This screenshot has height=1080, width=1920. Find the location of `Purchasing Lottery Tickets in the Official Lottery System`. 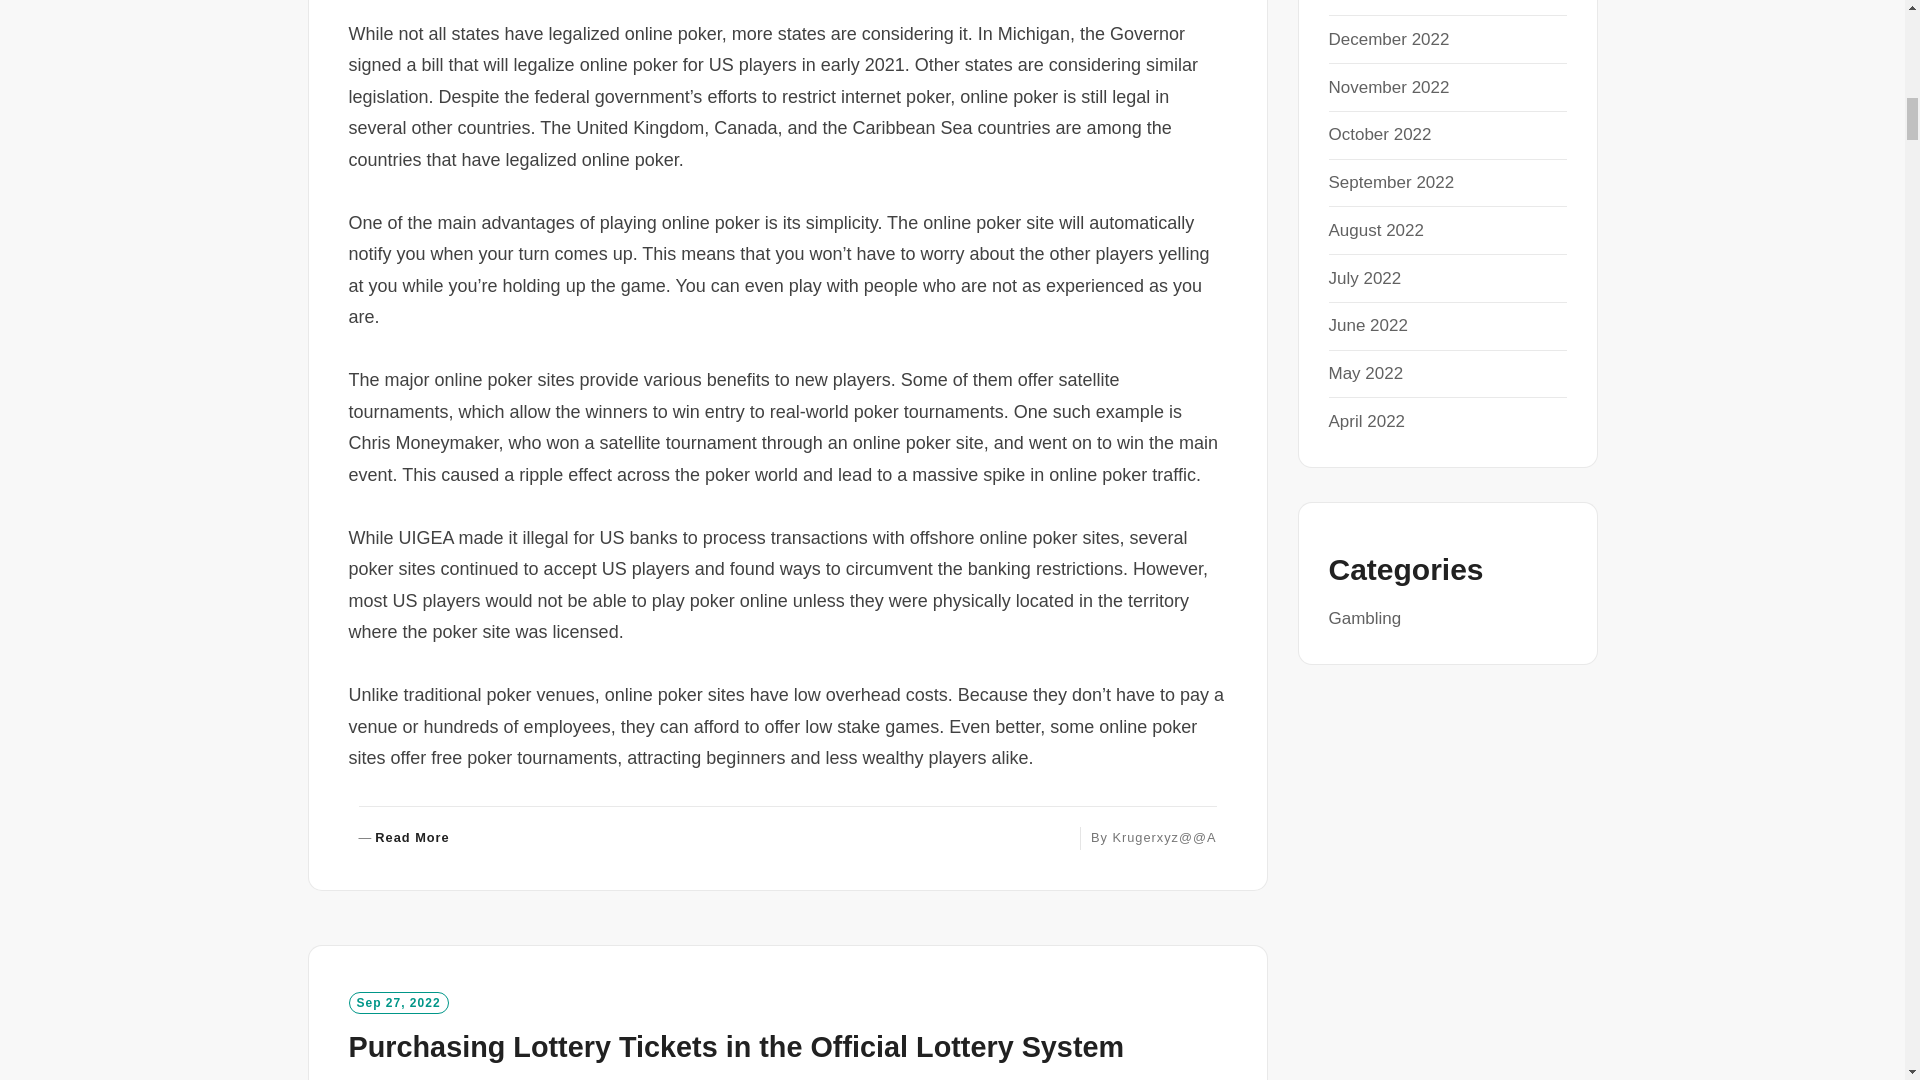

Purchasing Lottery Tickets in the Official Lottery System is located at coordinates (735, 1046).